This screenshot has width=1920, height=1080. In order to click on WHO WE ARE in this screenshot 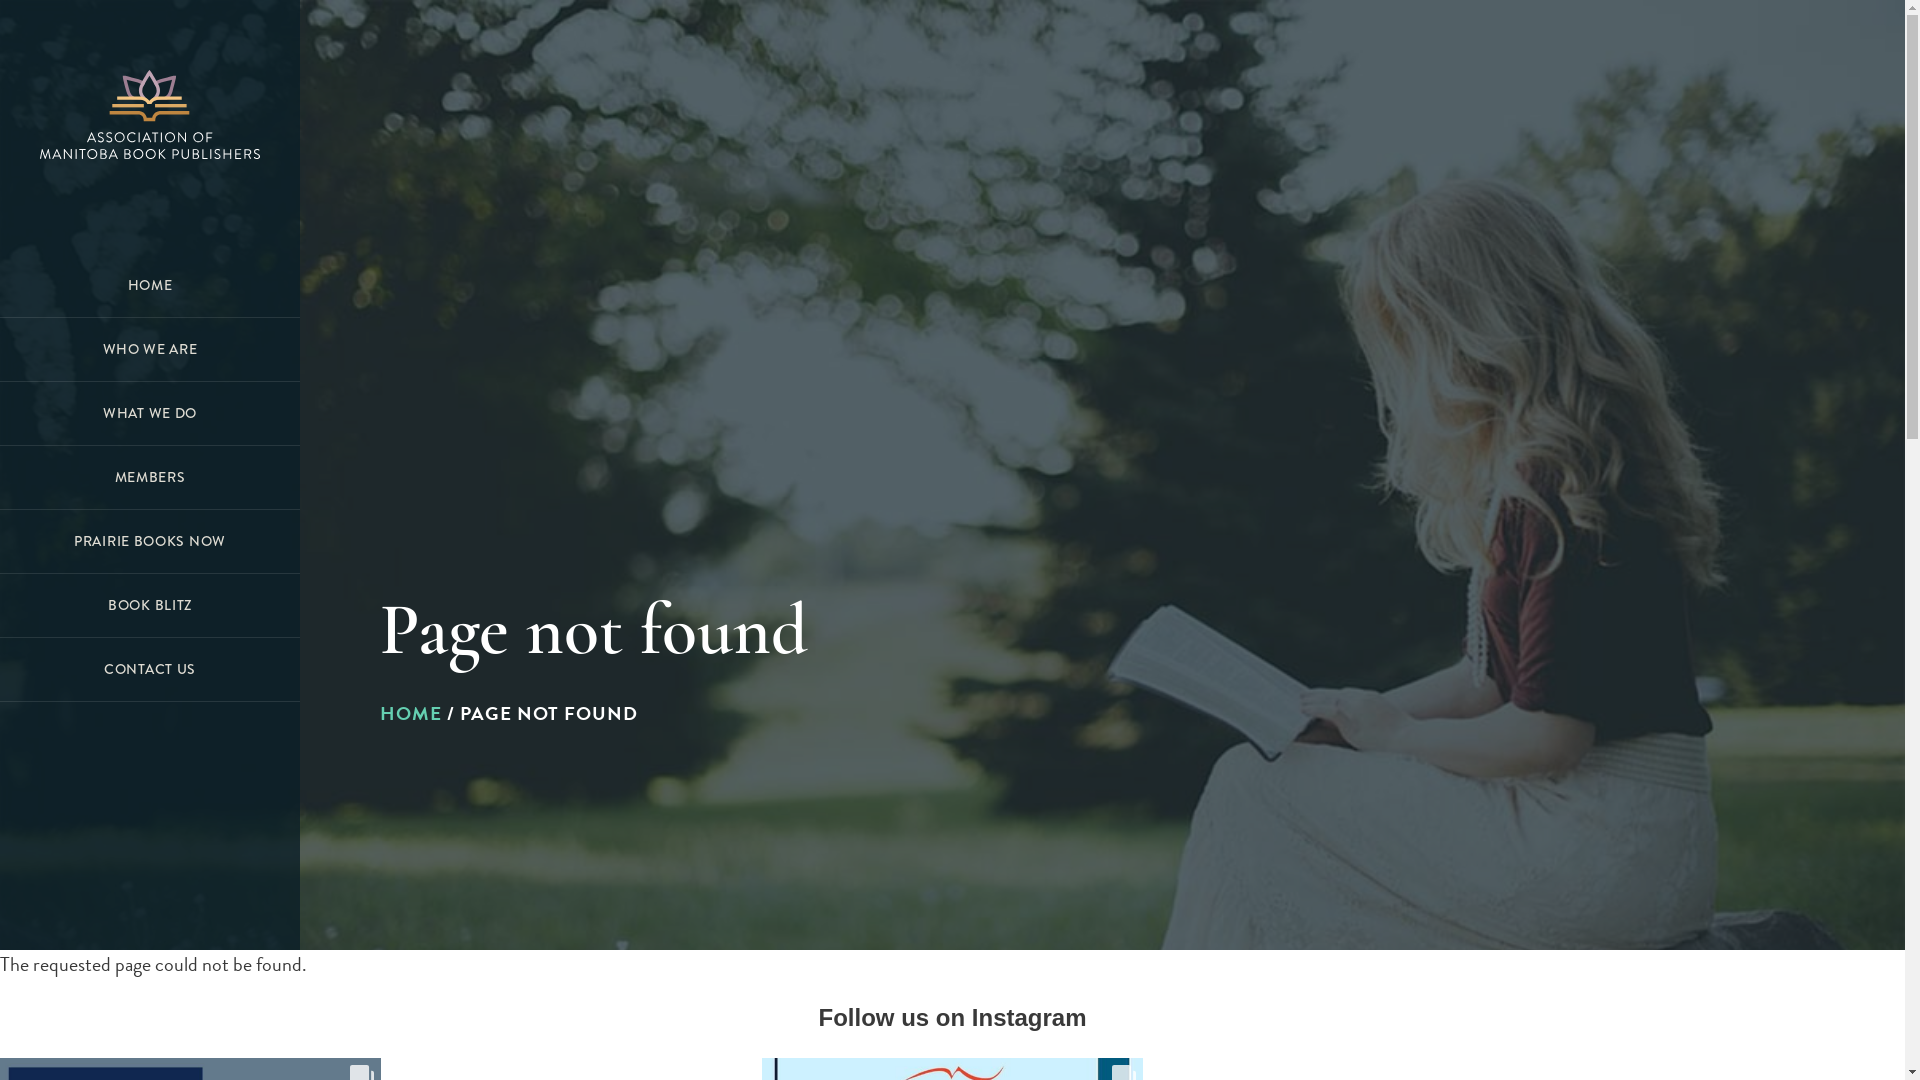, I will do `click(150, 350)`.